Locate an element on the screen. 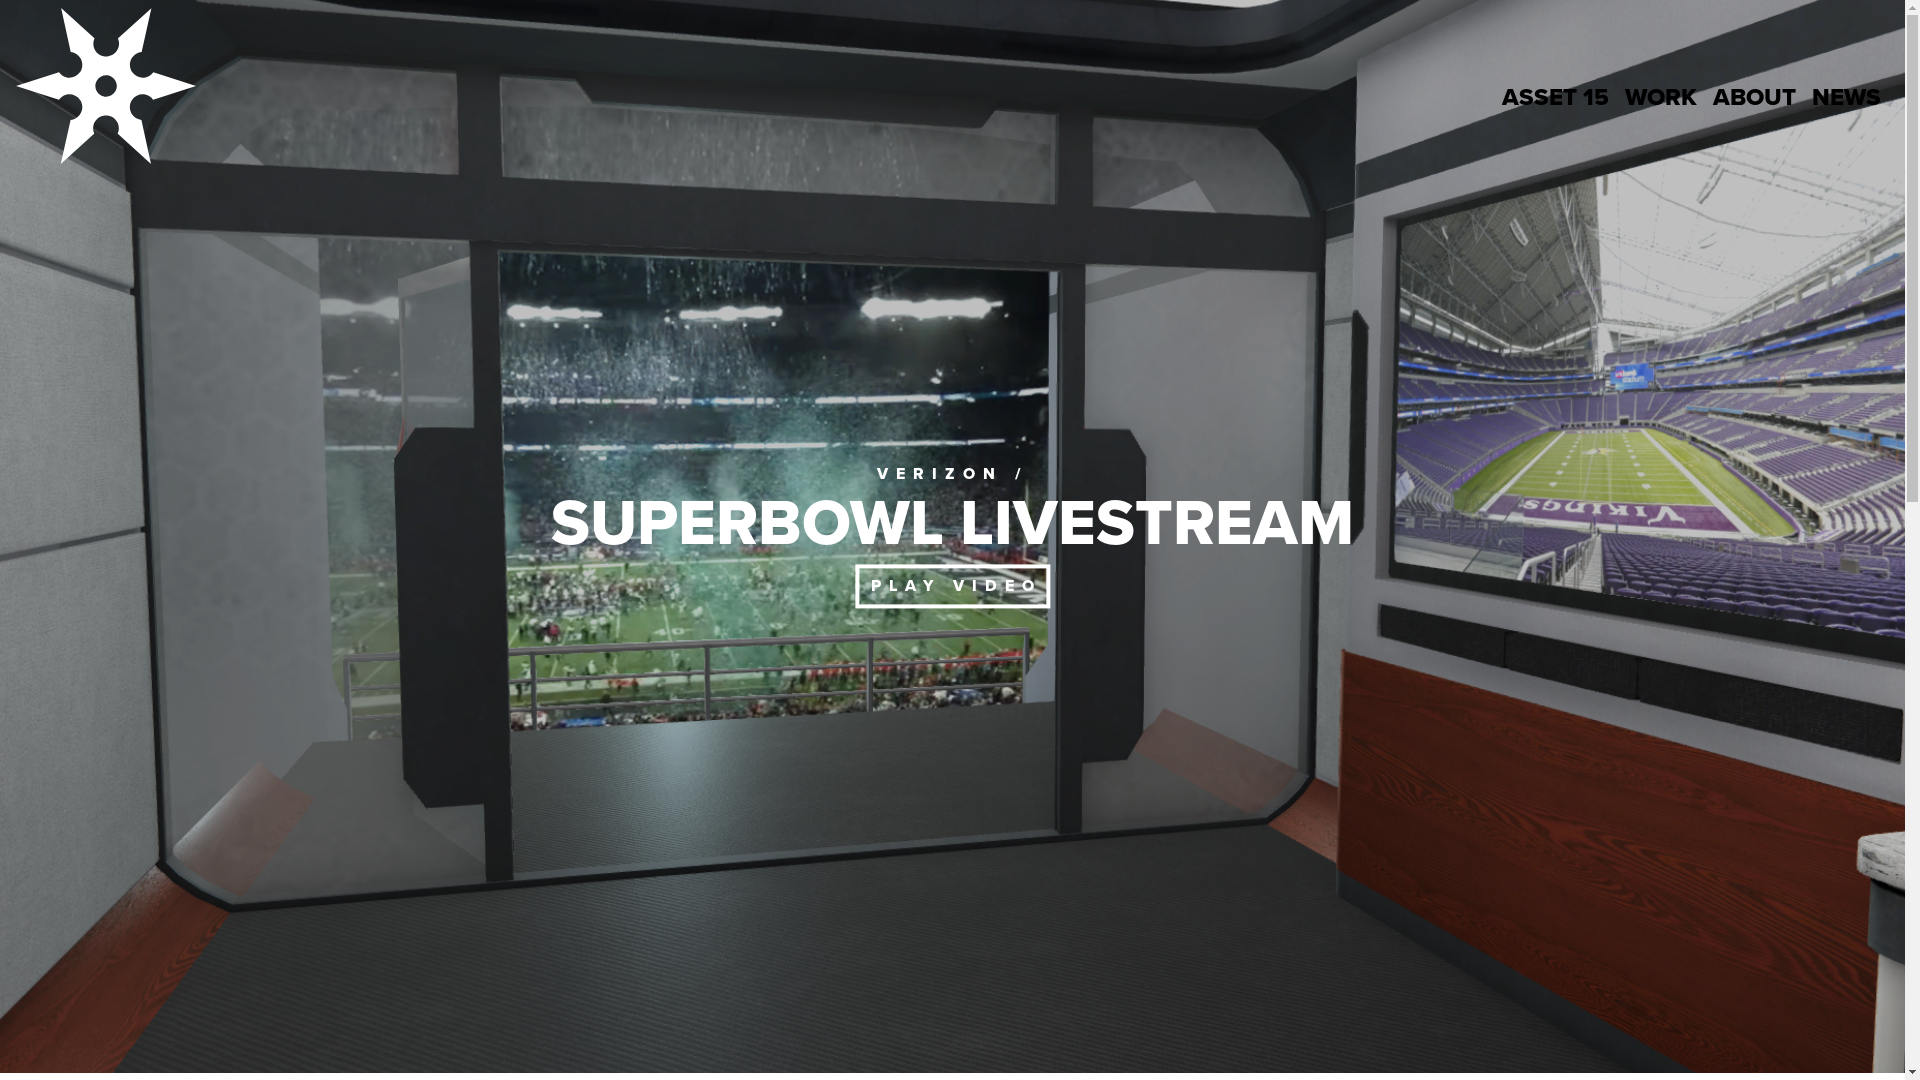 This screenshot has height=1080, width=1920. 30 Ninjas is located at coordinates (106, 98).